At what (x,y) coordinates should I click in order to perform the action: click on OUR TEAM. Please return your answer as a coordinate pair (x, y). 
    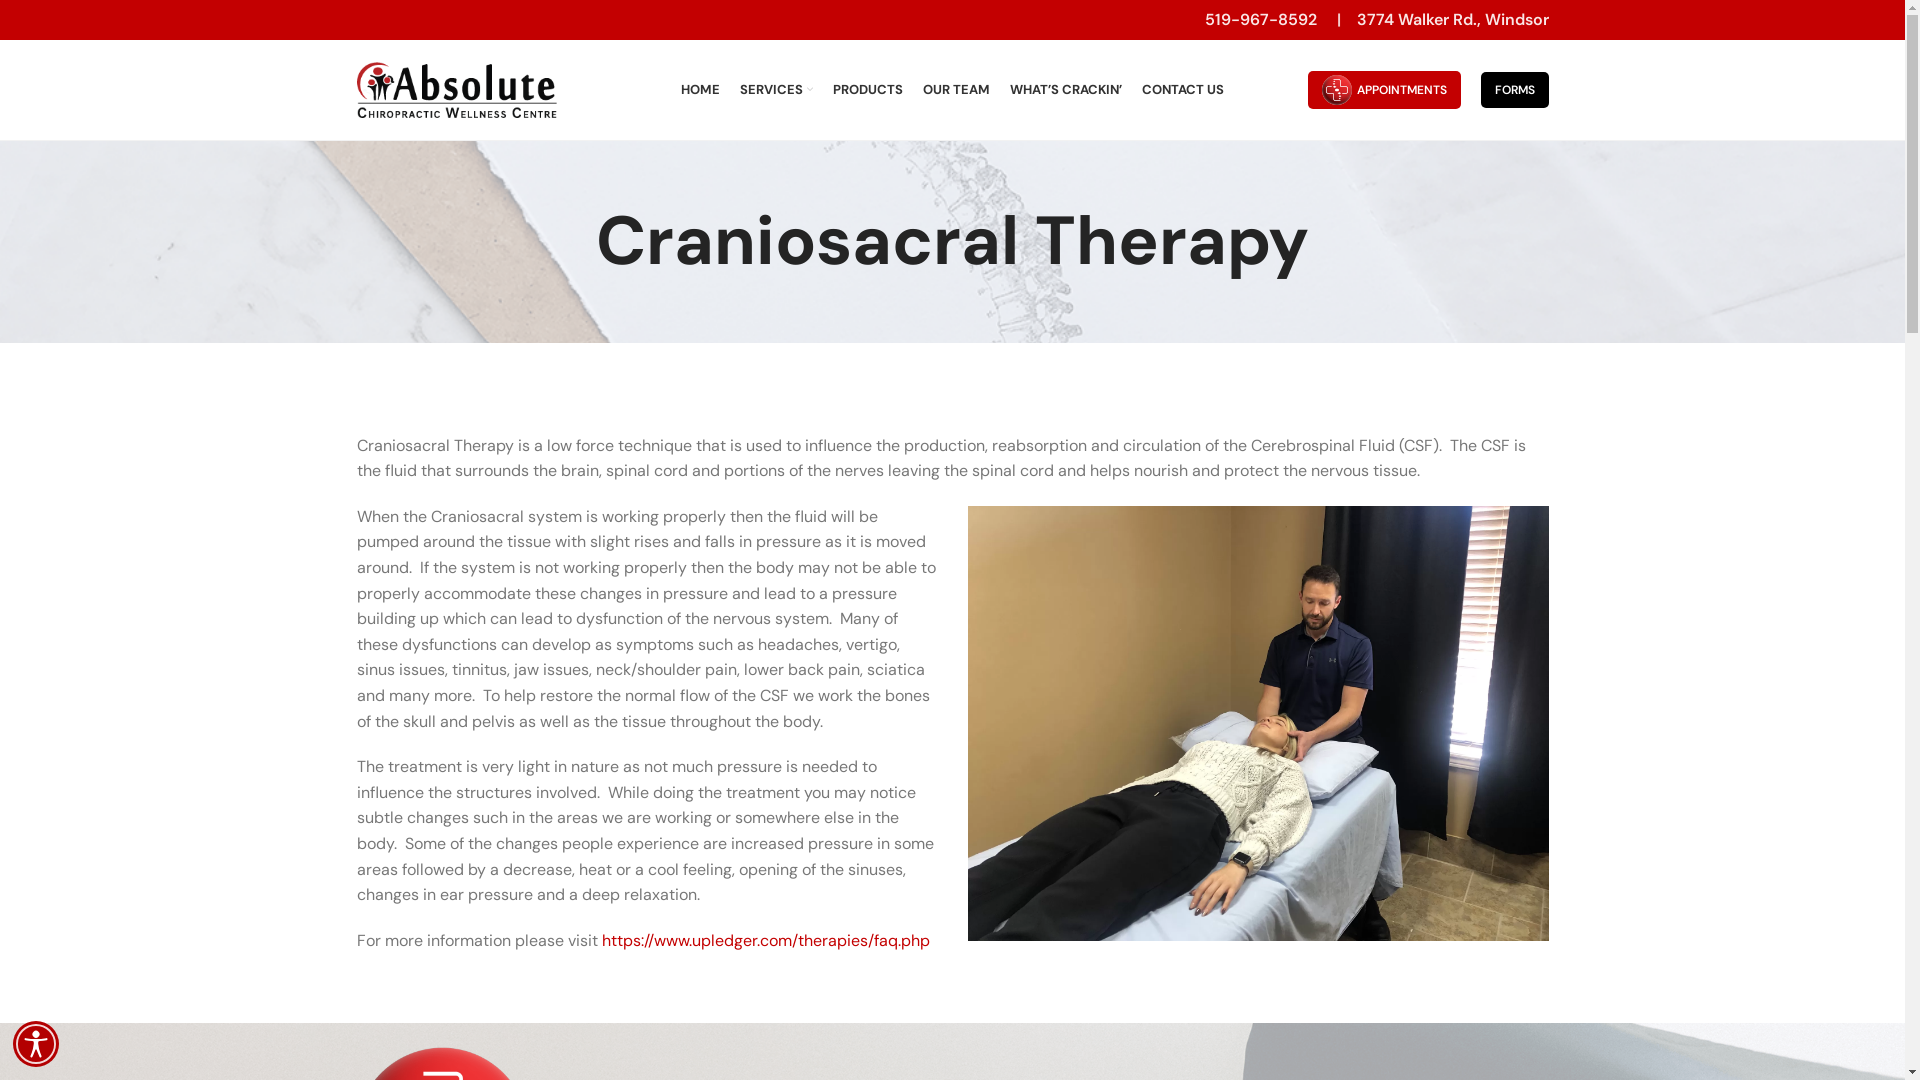
    Looking at the image, I should click on (956, 90).